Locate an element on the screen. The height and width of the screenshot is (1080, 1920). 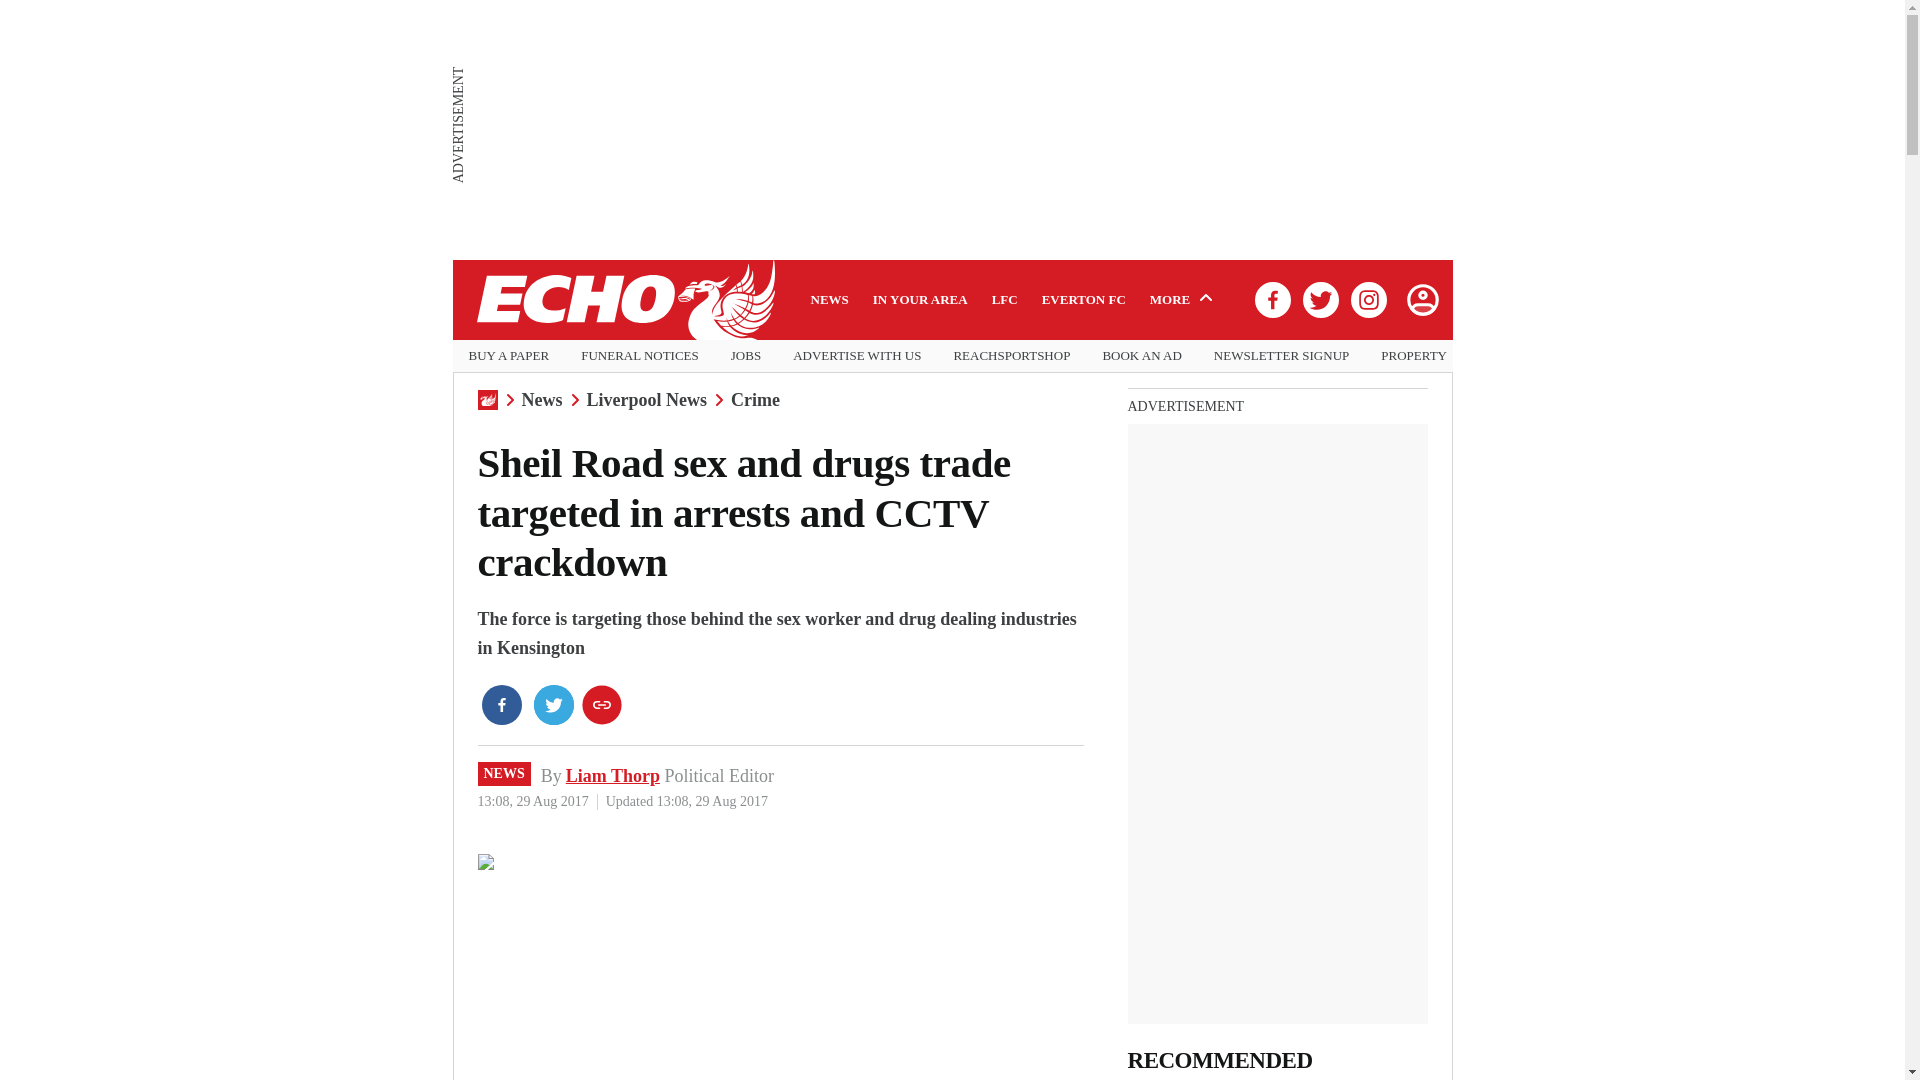
avatar is located at coordinates (1421, 299).